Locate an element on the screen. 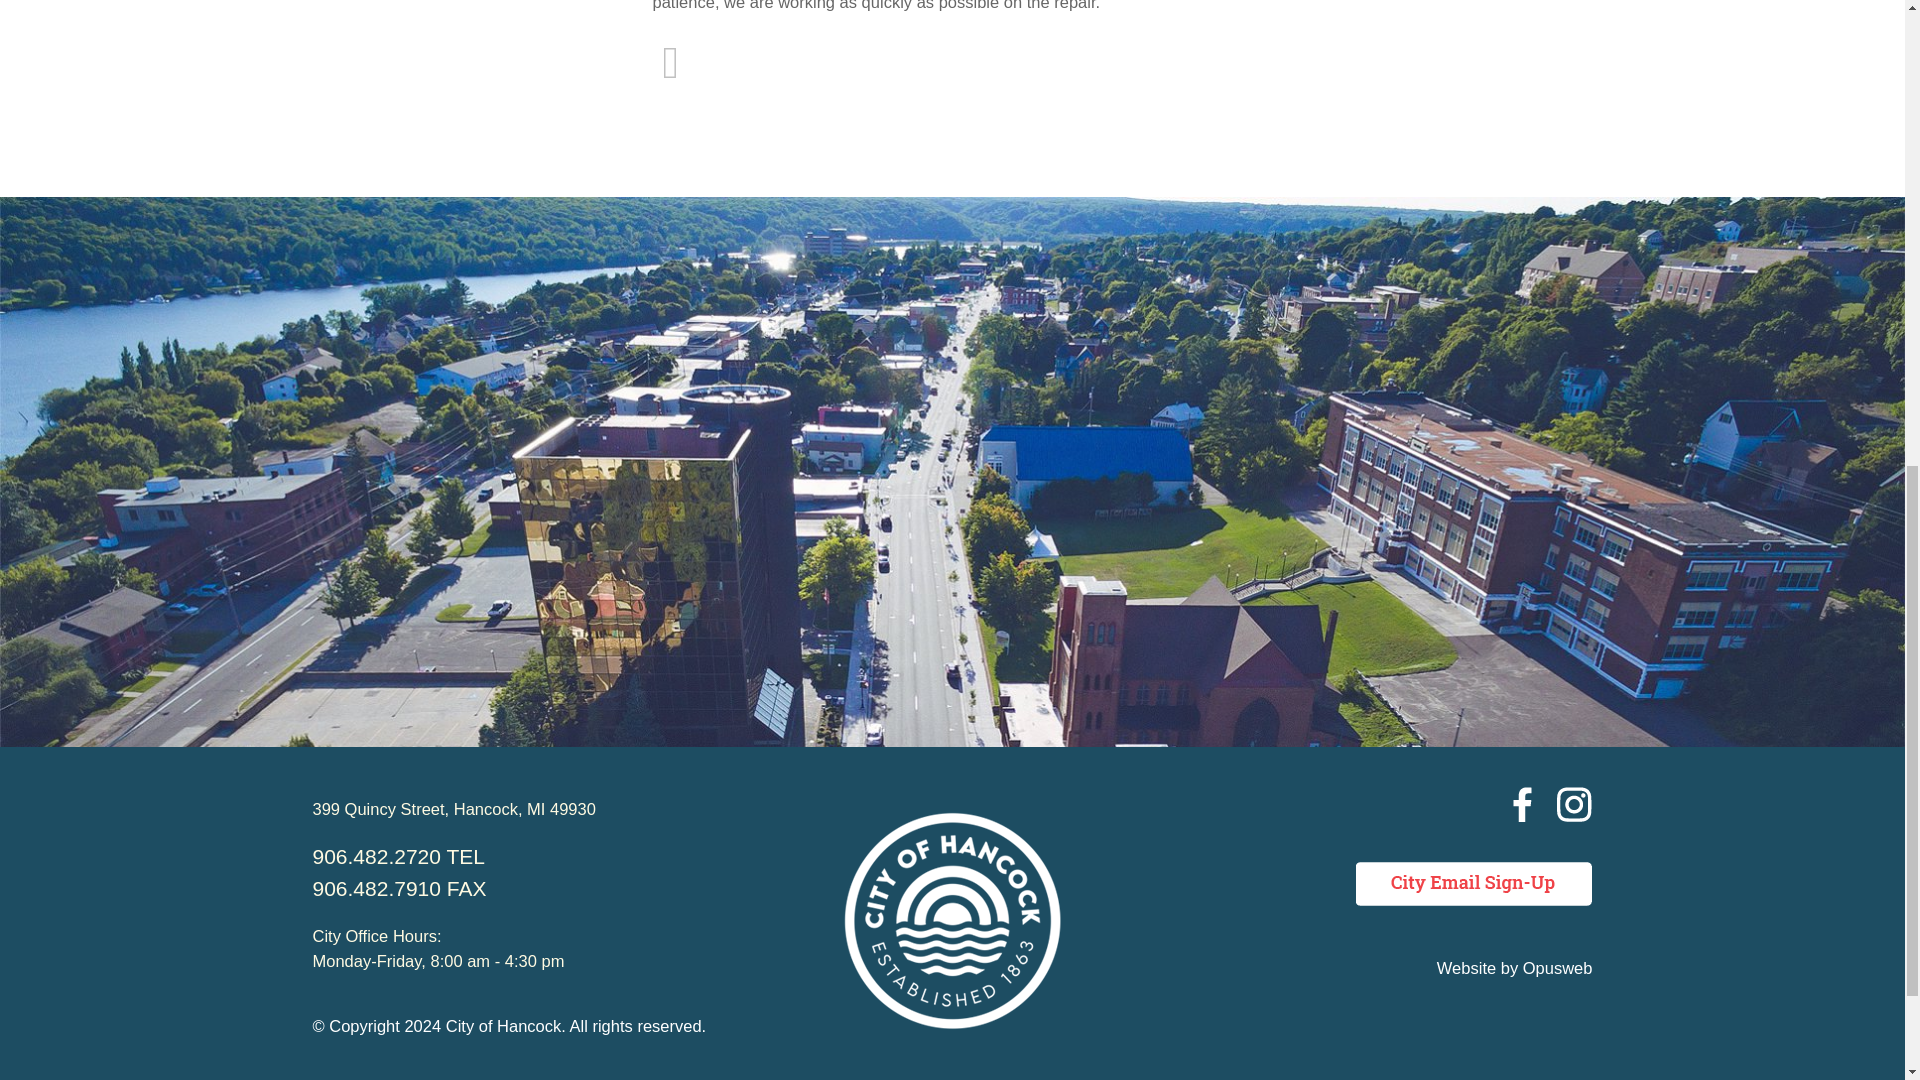 The image size is (1920, 1080). BACK is located at coordinates (670, 72).